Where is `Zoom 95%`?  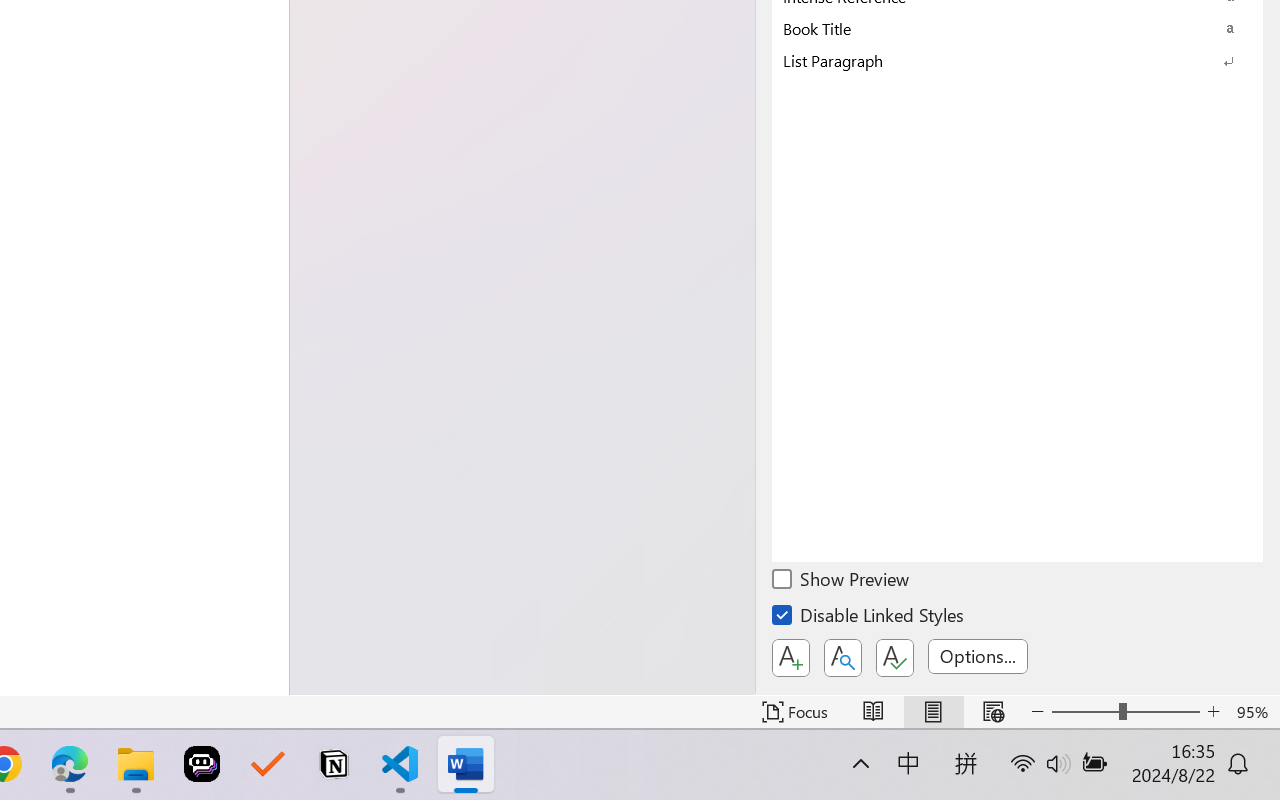 Zoom 95% is located at coordinates (1254, 712).